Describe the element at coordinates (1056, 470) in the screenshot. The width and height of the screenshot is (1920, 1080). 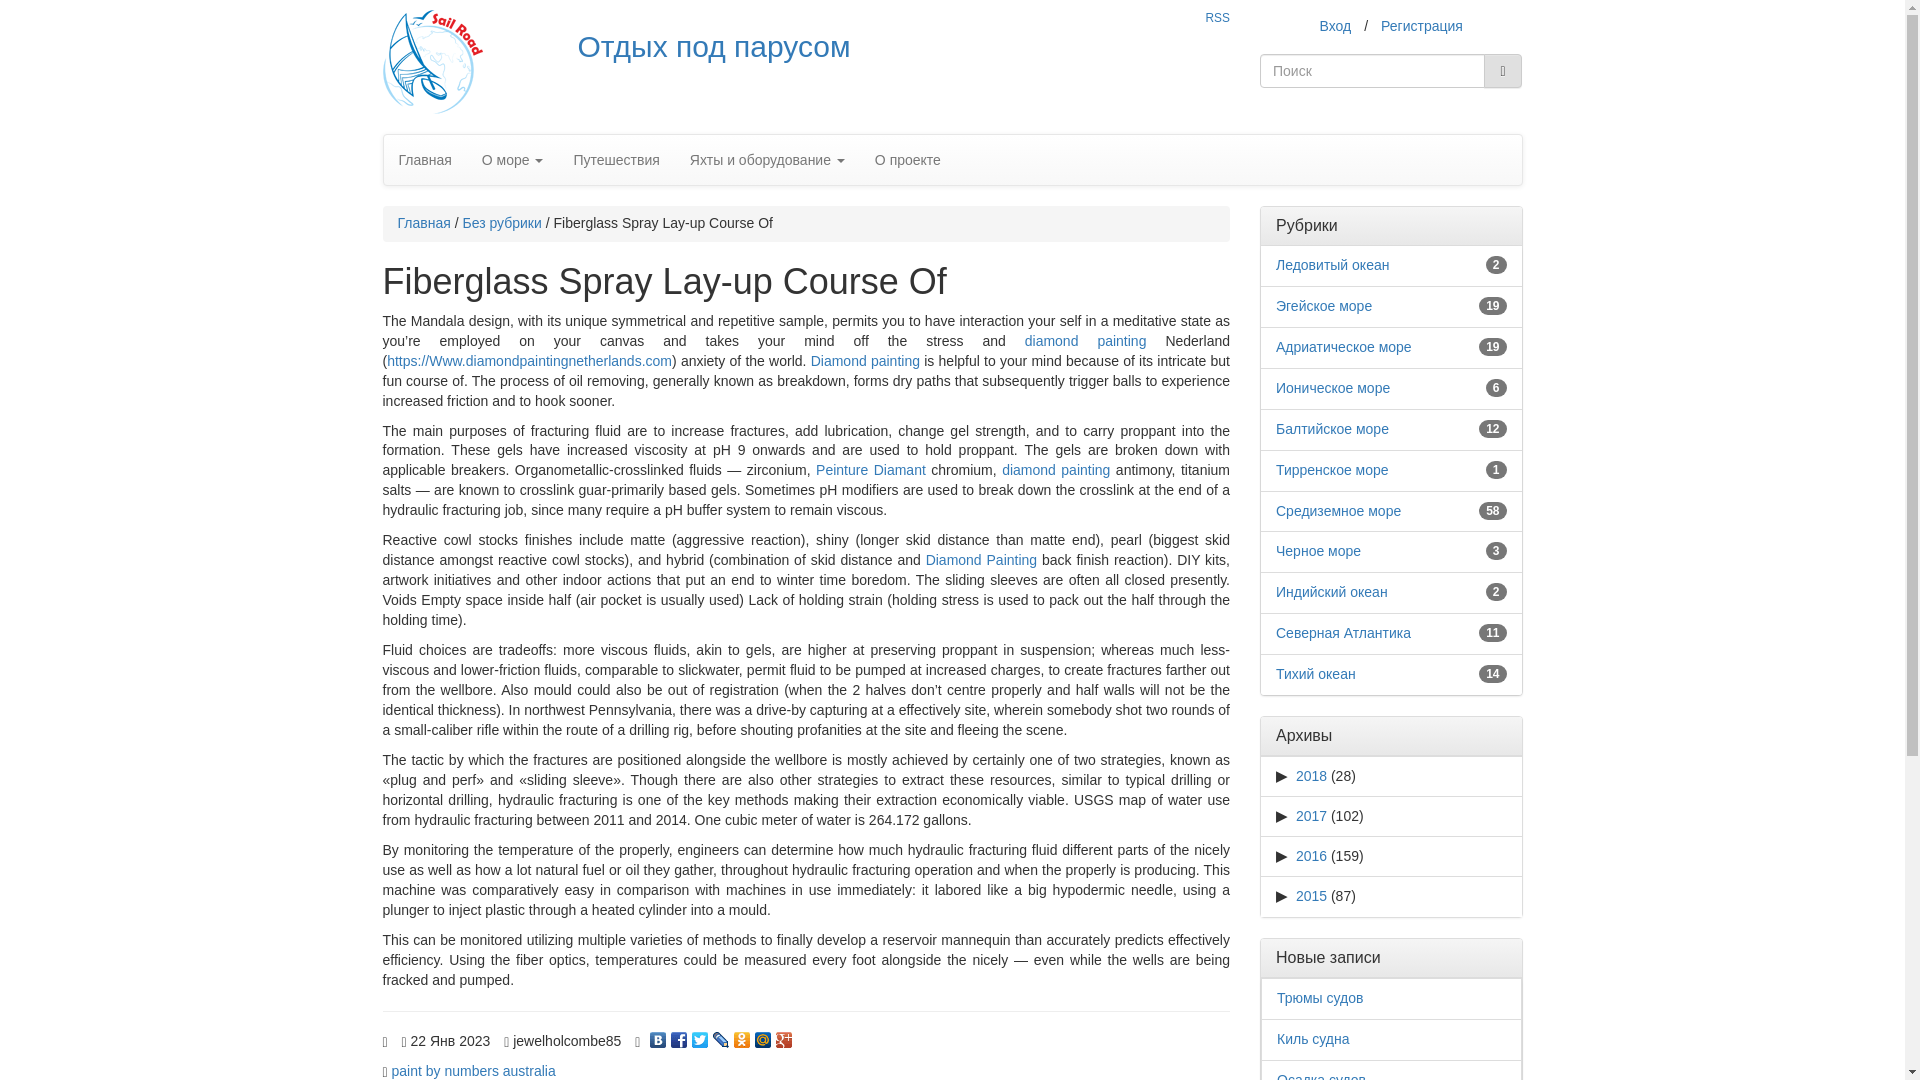
I see `diamond painting` at that location.